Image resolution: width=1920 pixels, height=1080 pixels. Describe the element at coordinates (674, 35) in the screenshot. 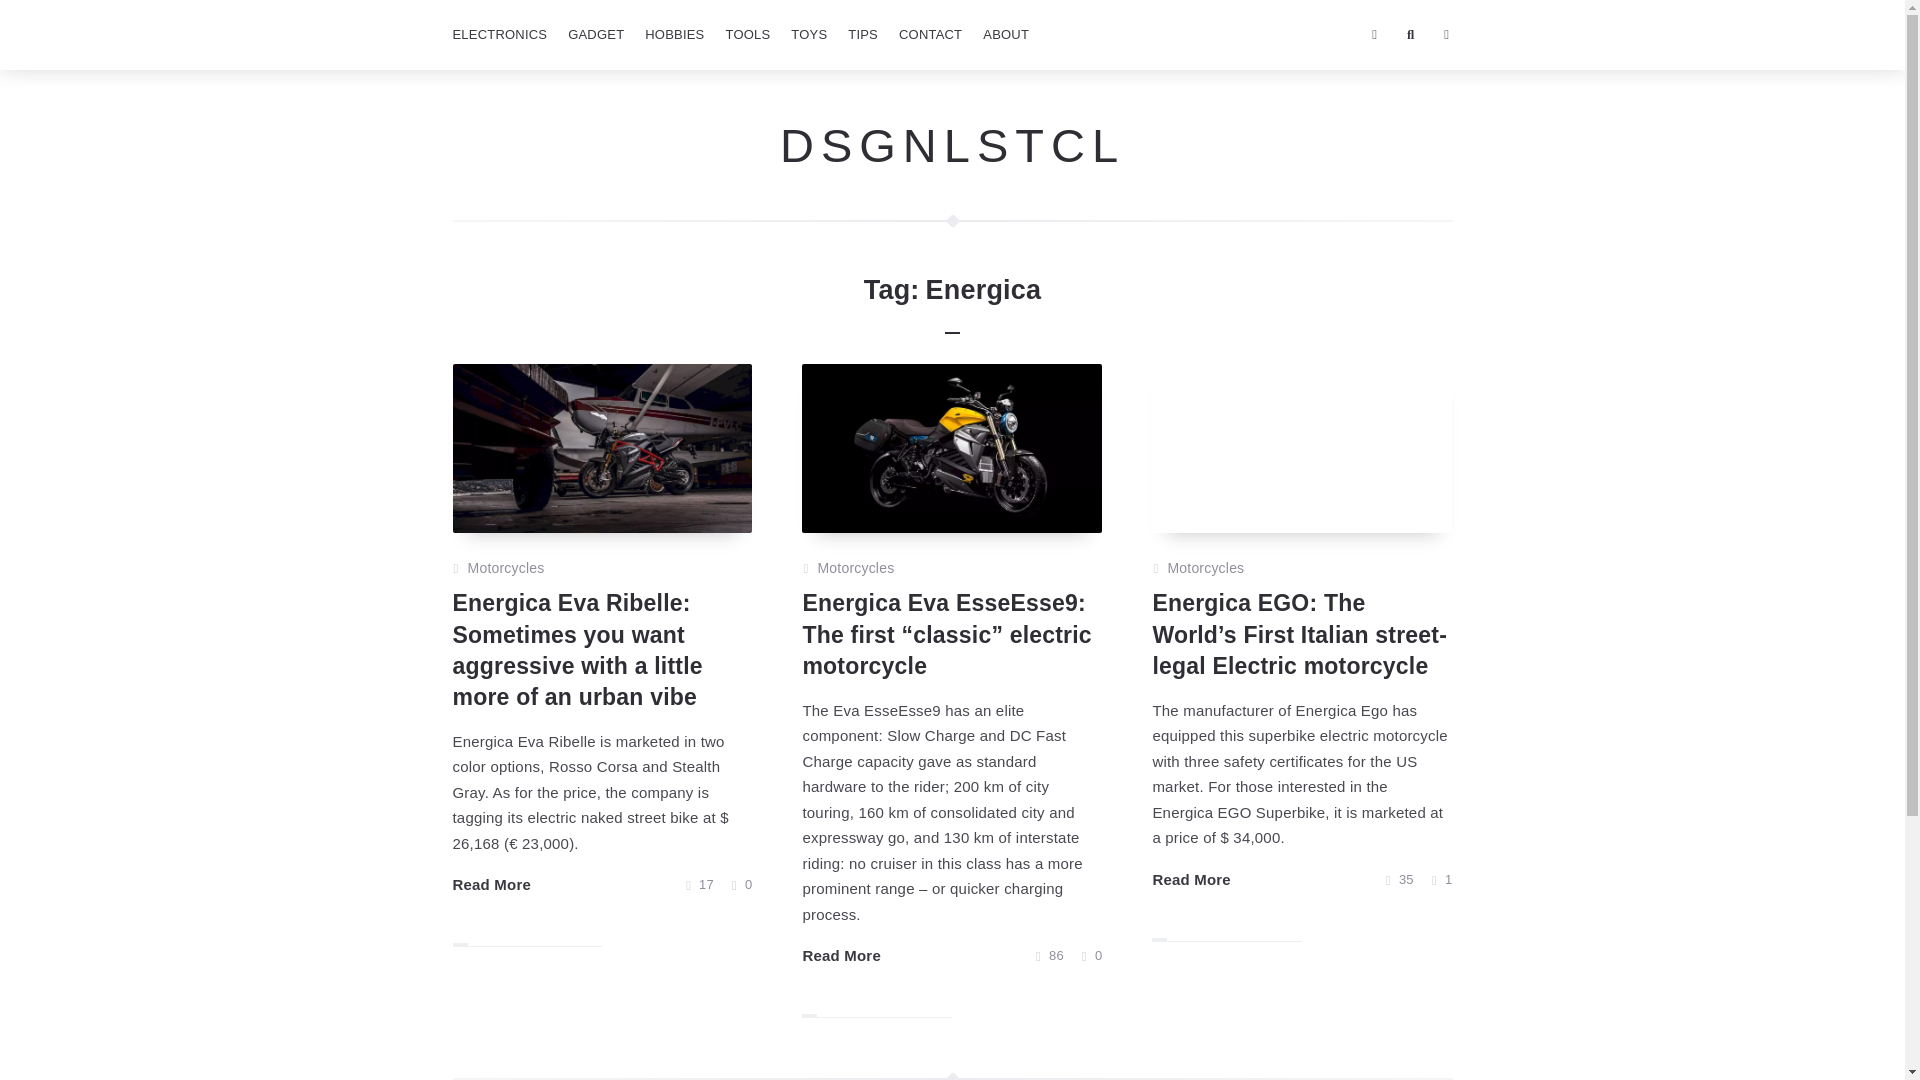

I see `HOBBIES` at that location.